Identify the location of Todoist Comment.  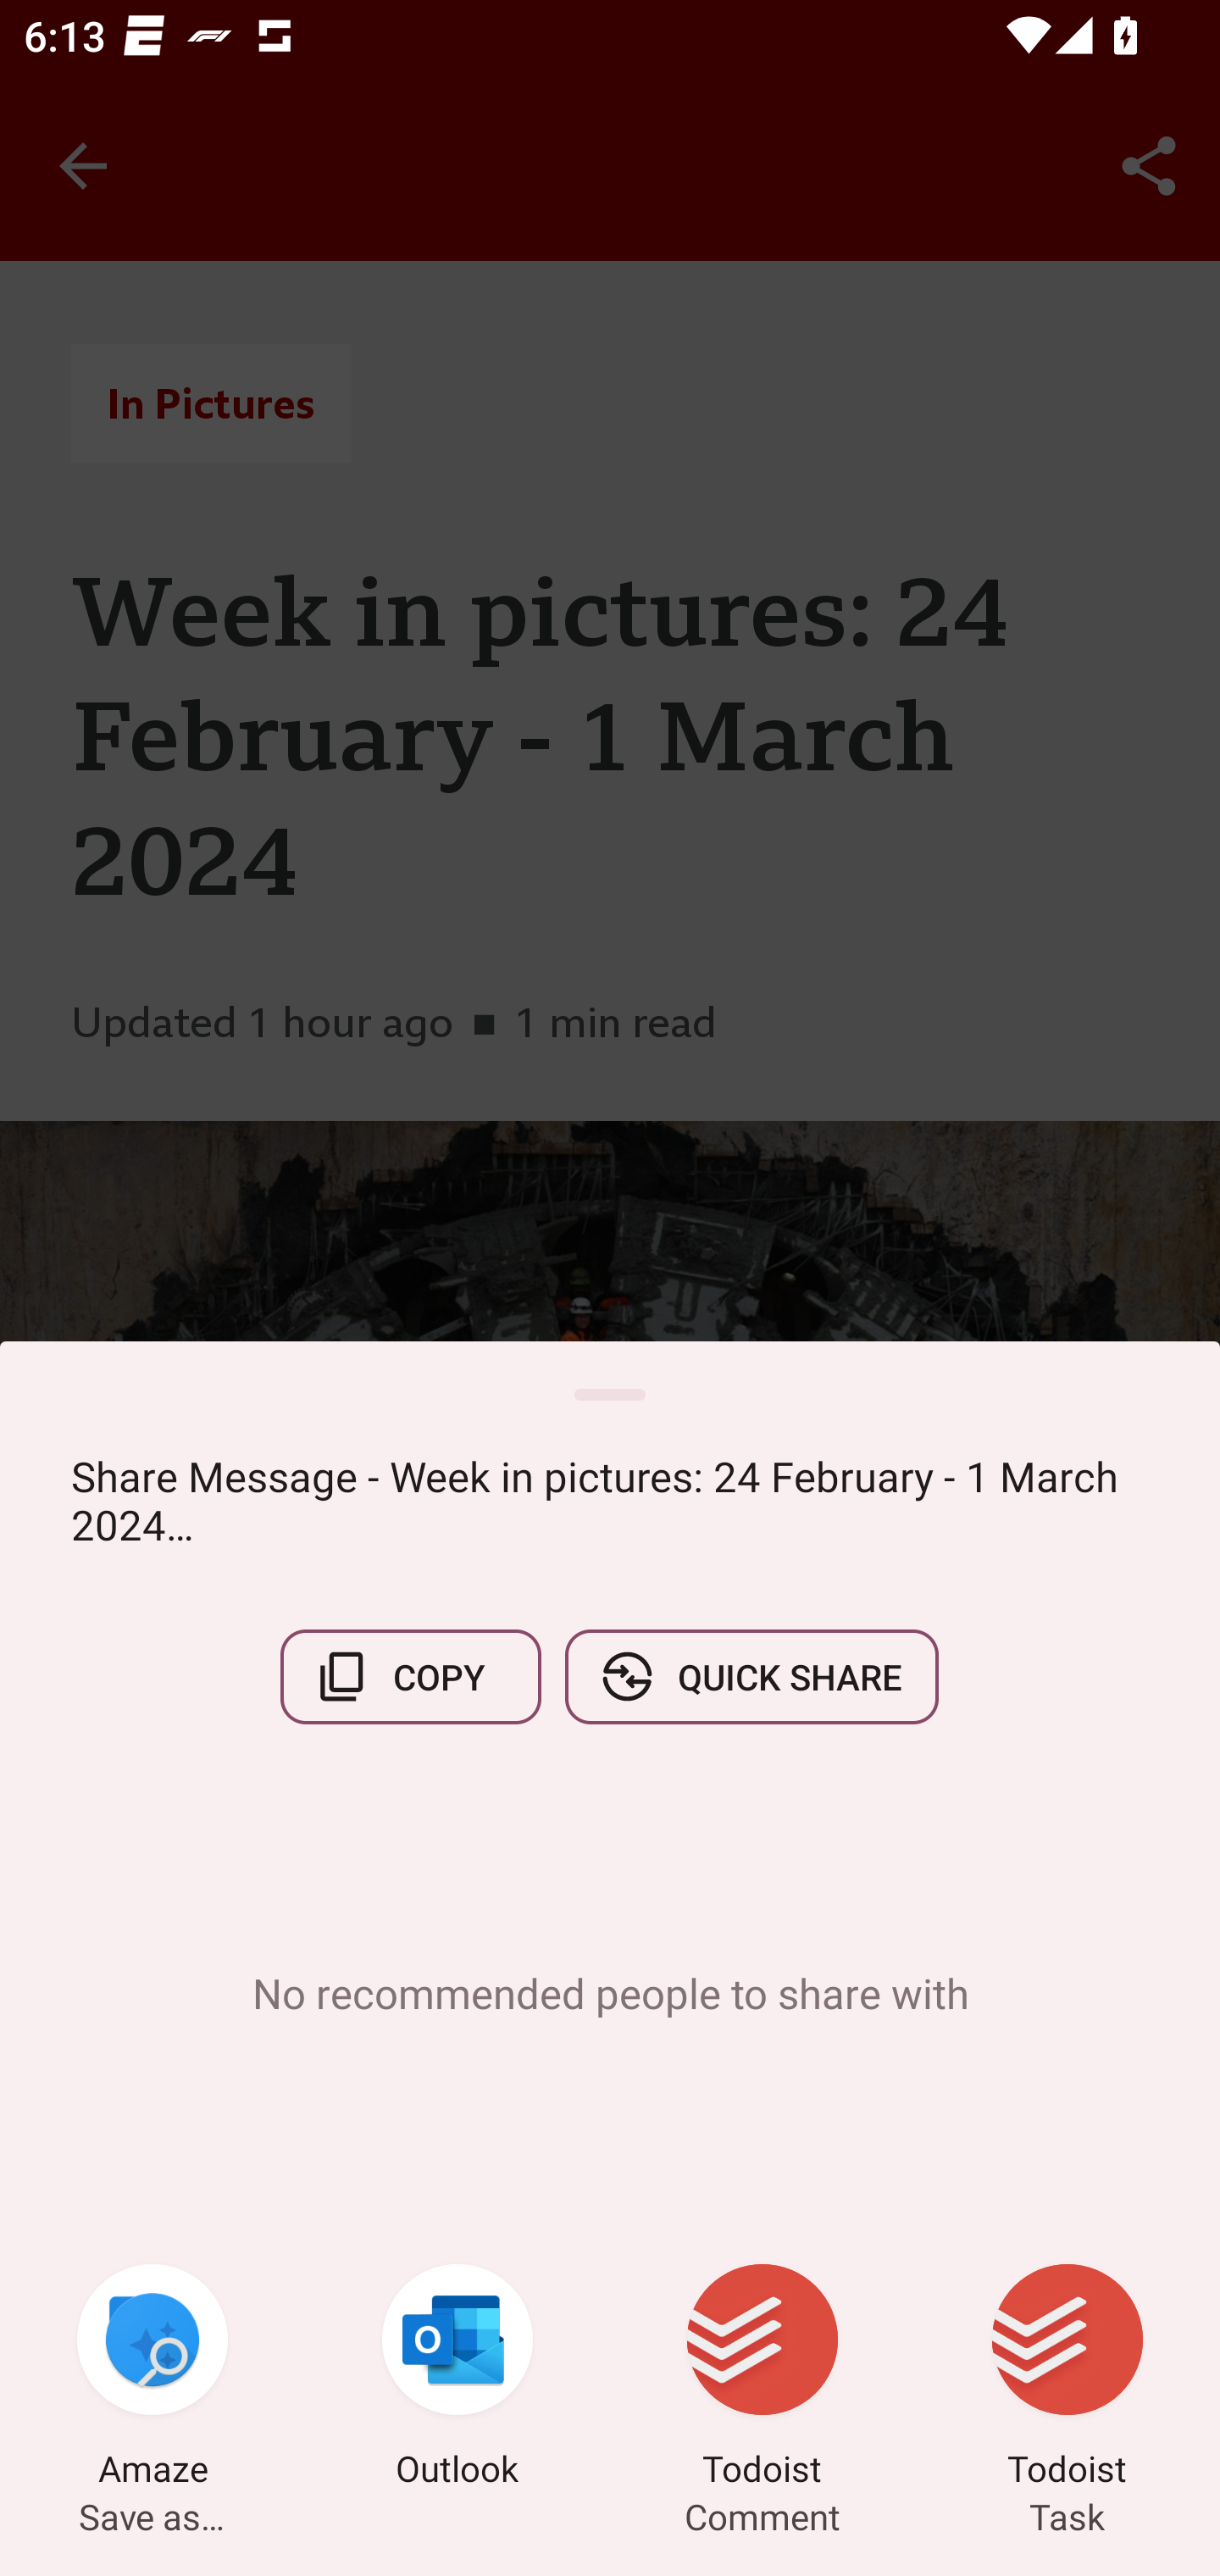
(762, 2379).